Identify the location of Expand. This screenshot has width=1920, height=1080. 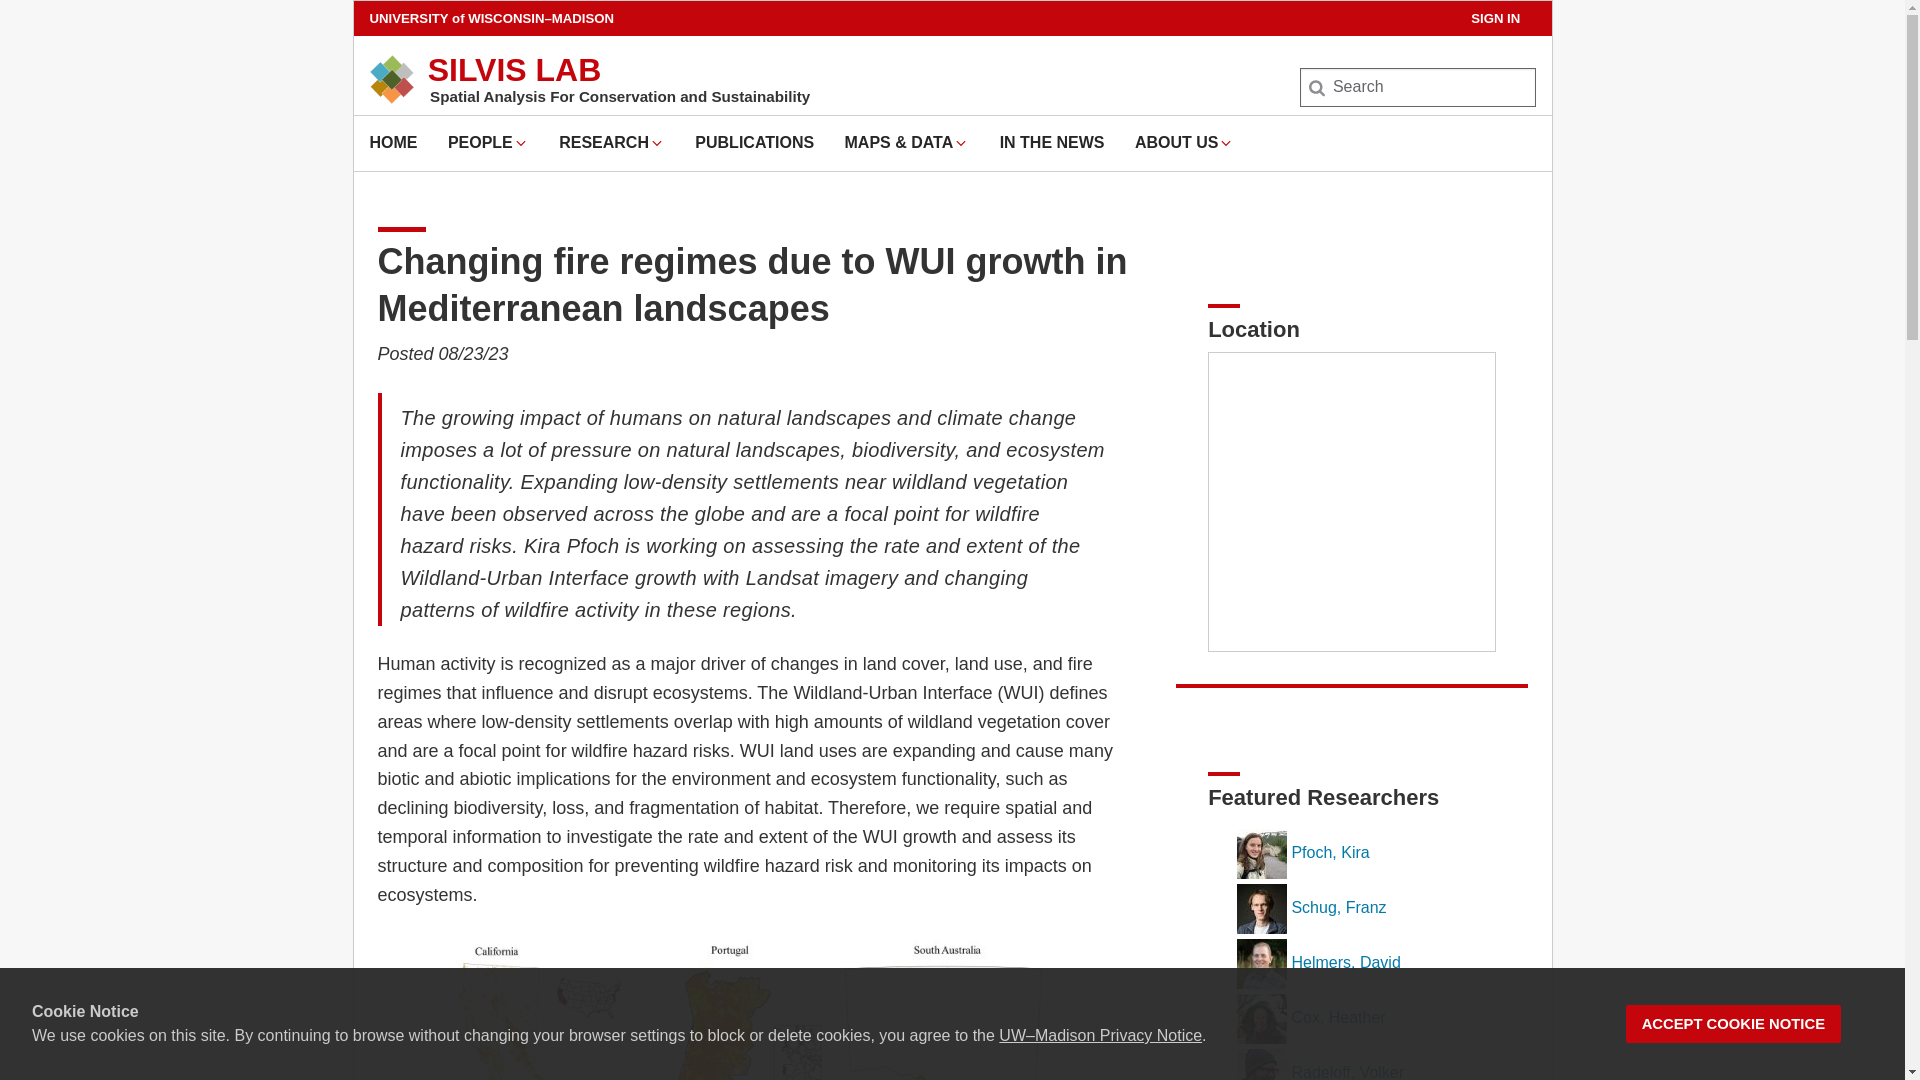
(520, 143).